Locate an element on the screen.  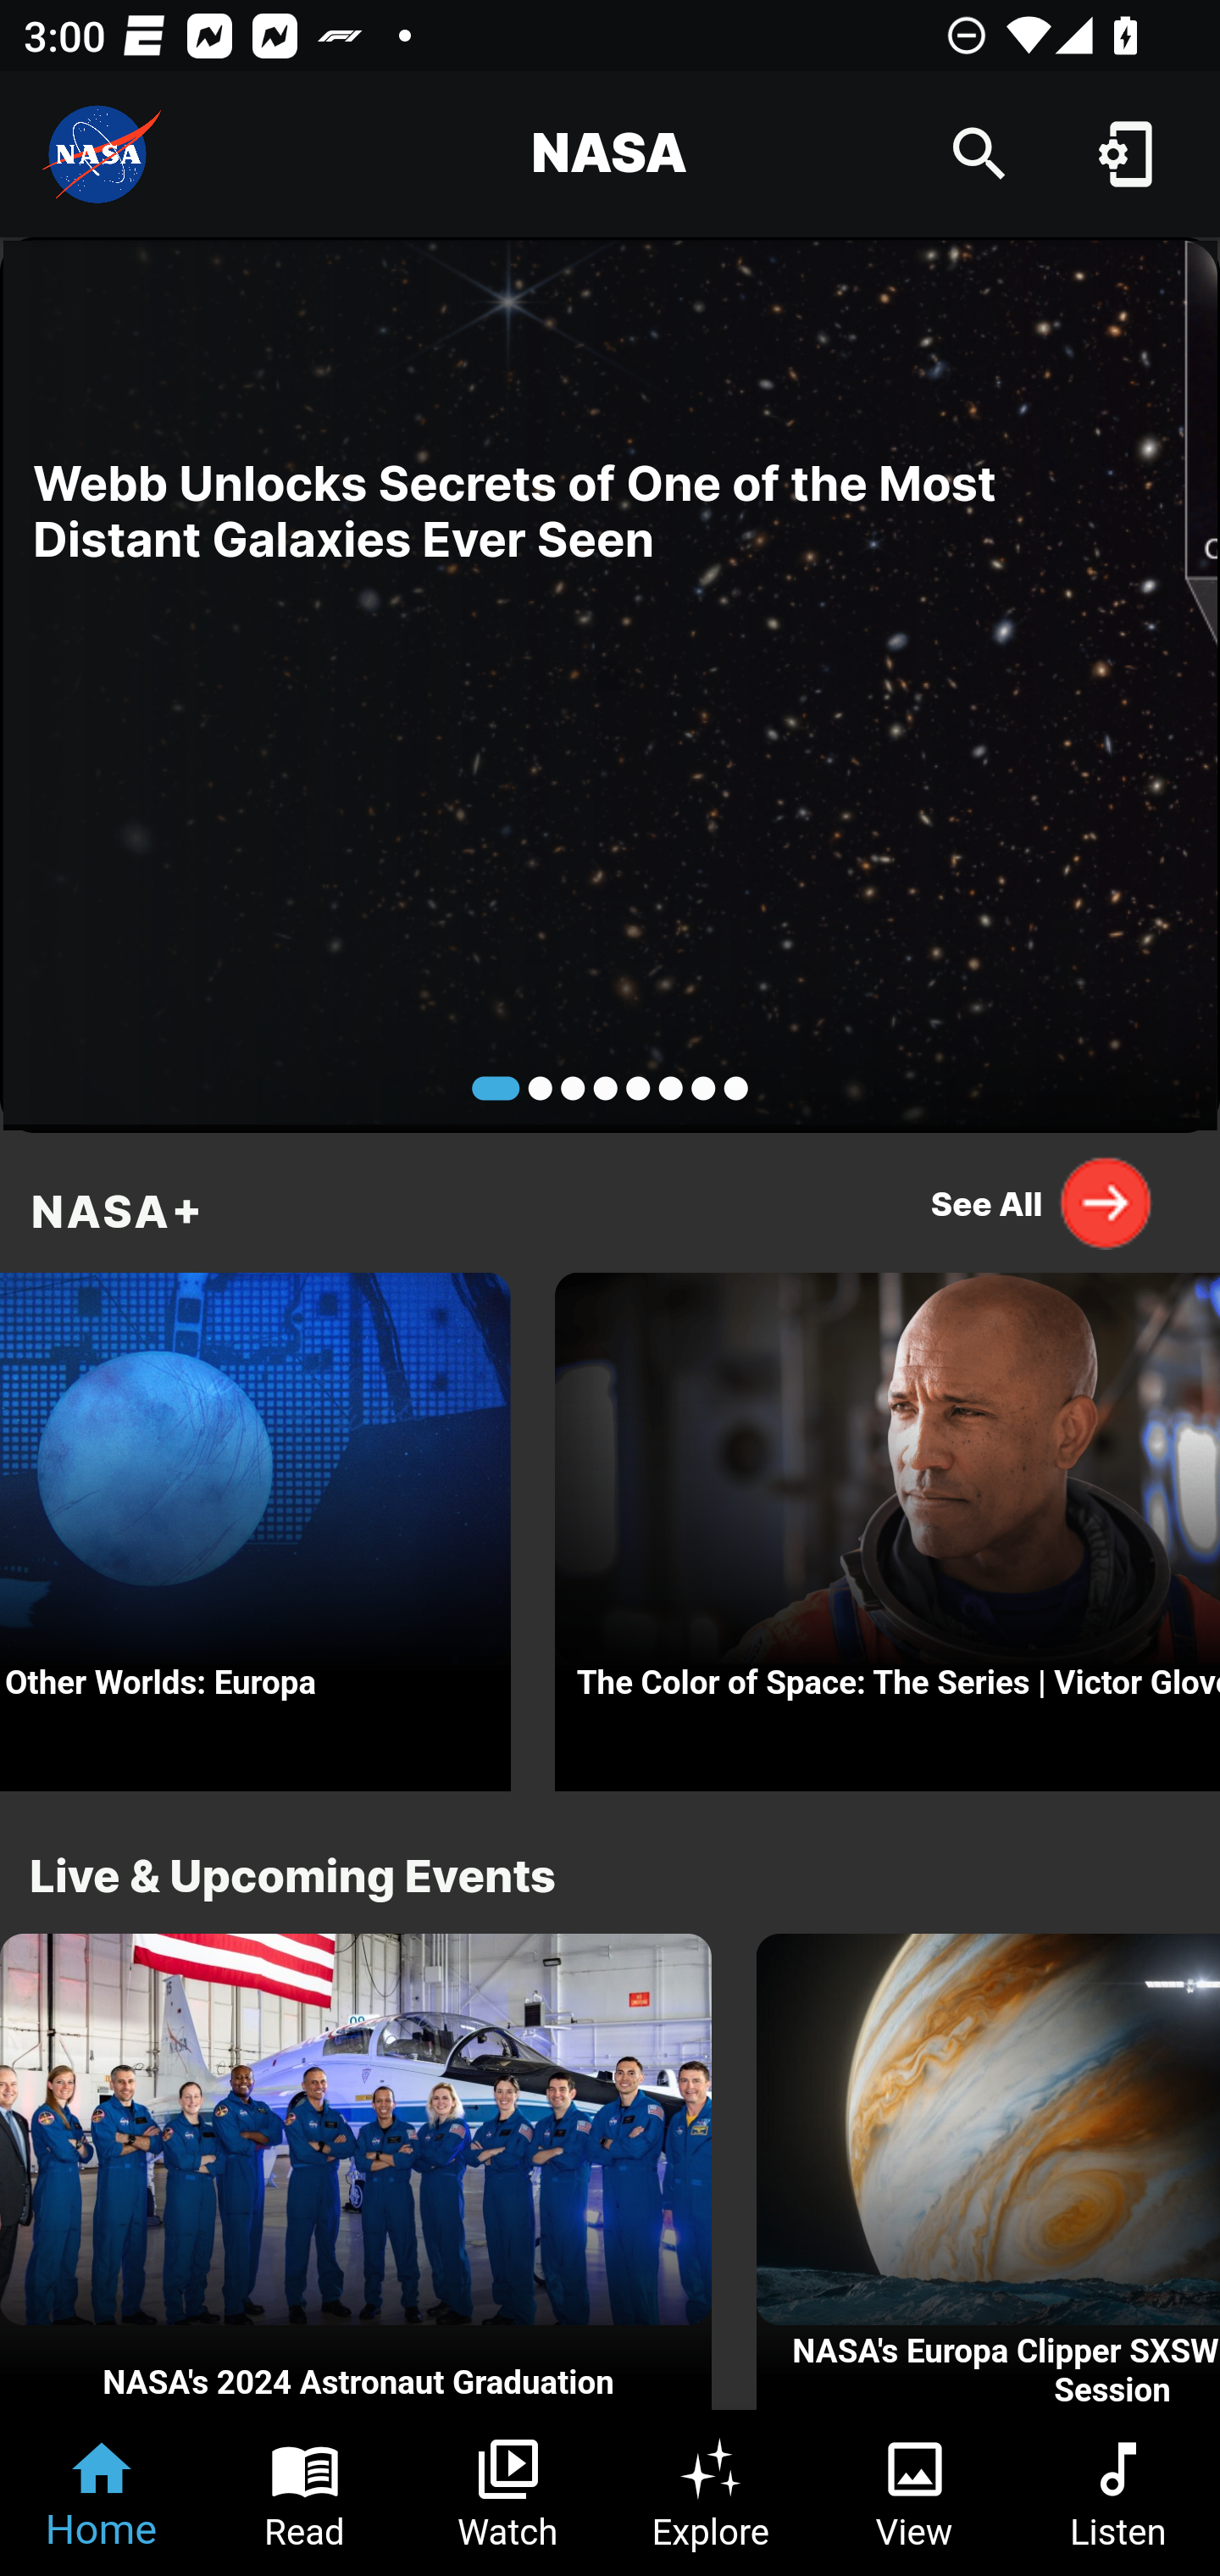
Listen
Tab 6 of 6 is located at coordinates (1118, 2493).